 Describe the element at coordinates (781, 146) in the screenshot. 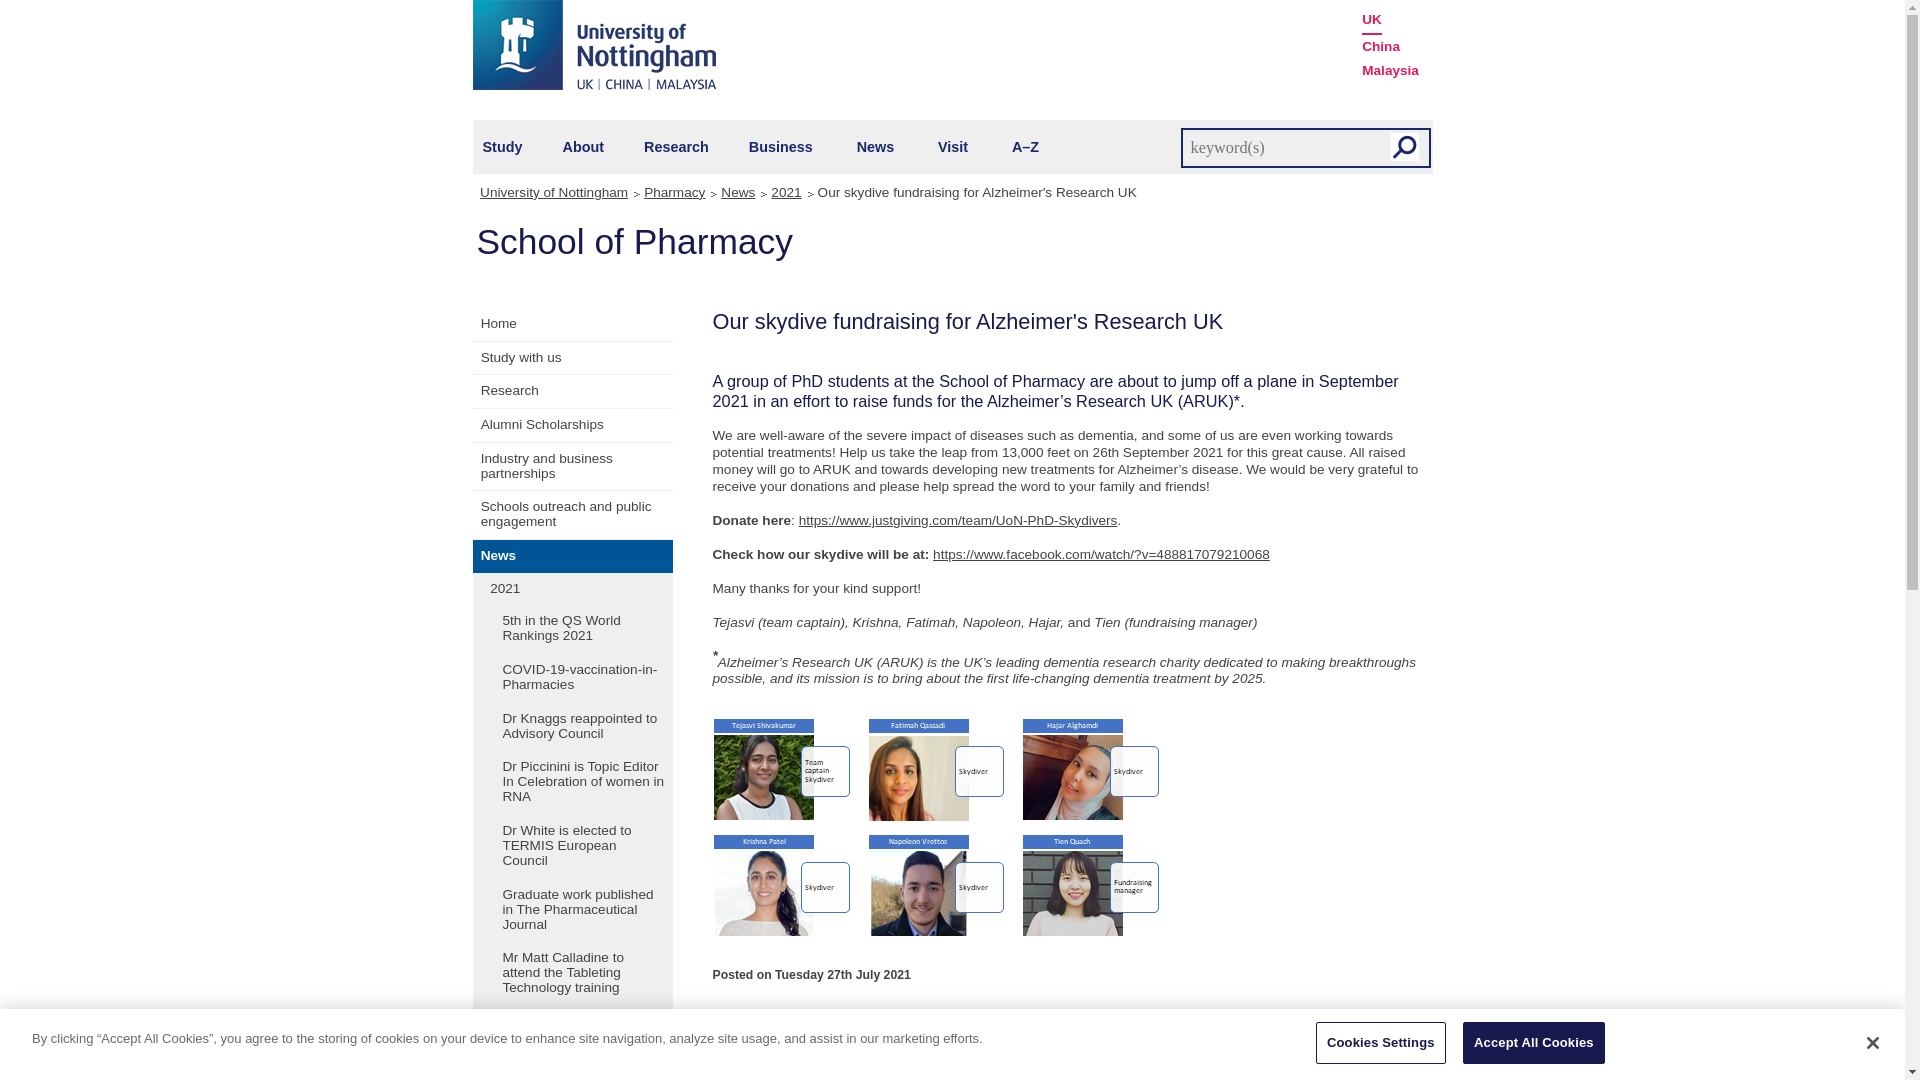

I see `Working with business` at that location.